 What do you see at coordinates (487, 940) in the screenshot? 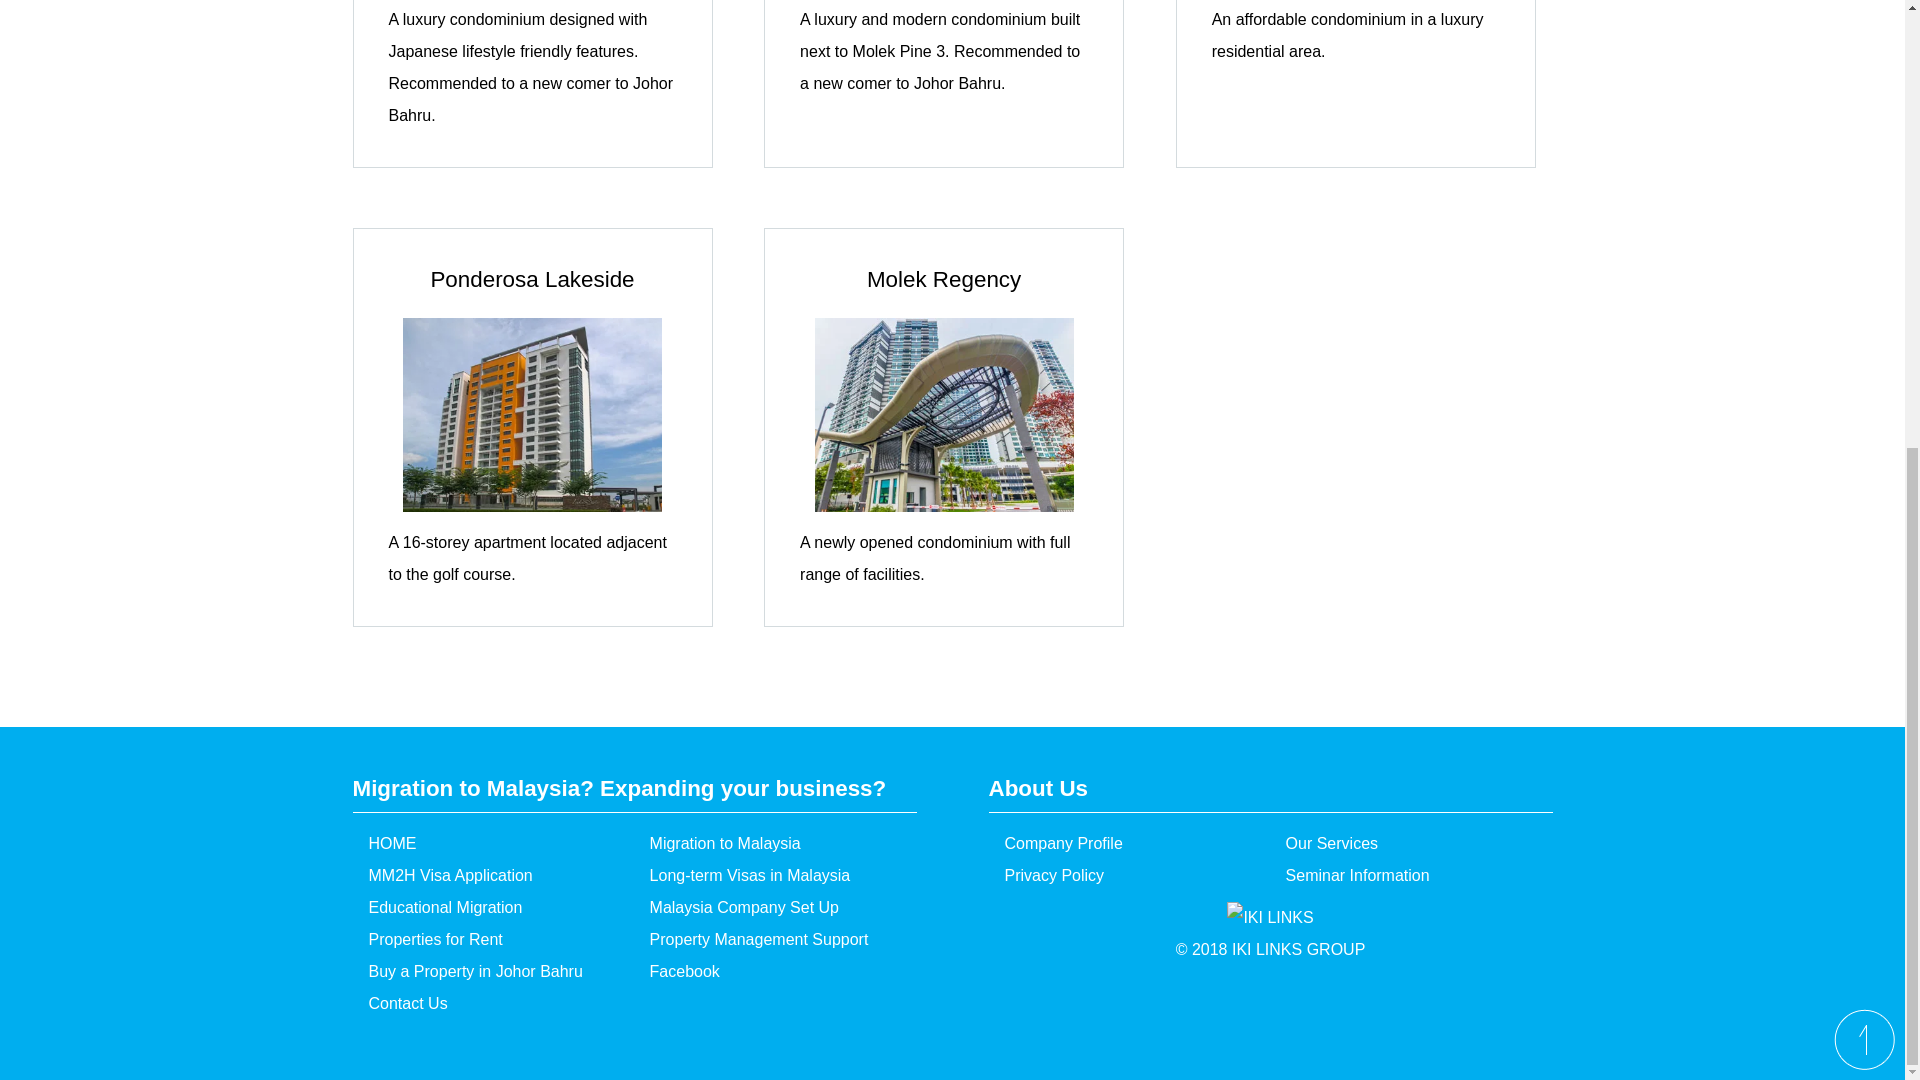
I see `Properties for Rent` at bounding box center [487, 940].